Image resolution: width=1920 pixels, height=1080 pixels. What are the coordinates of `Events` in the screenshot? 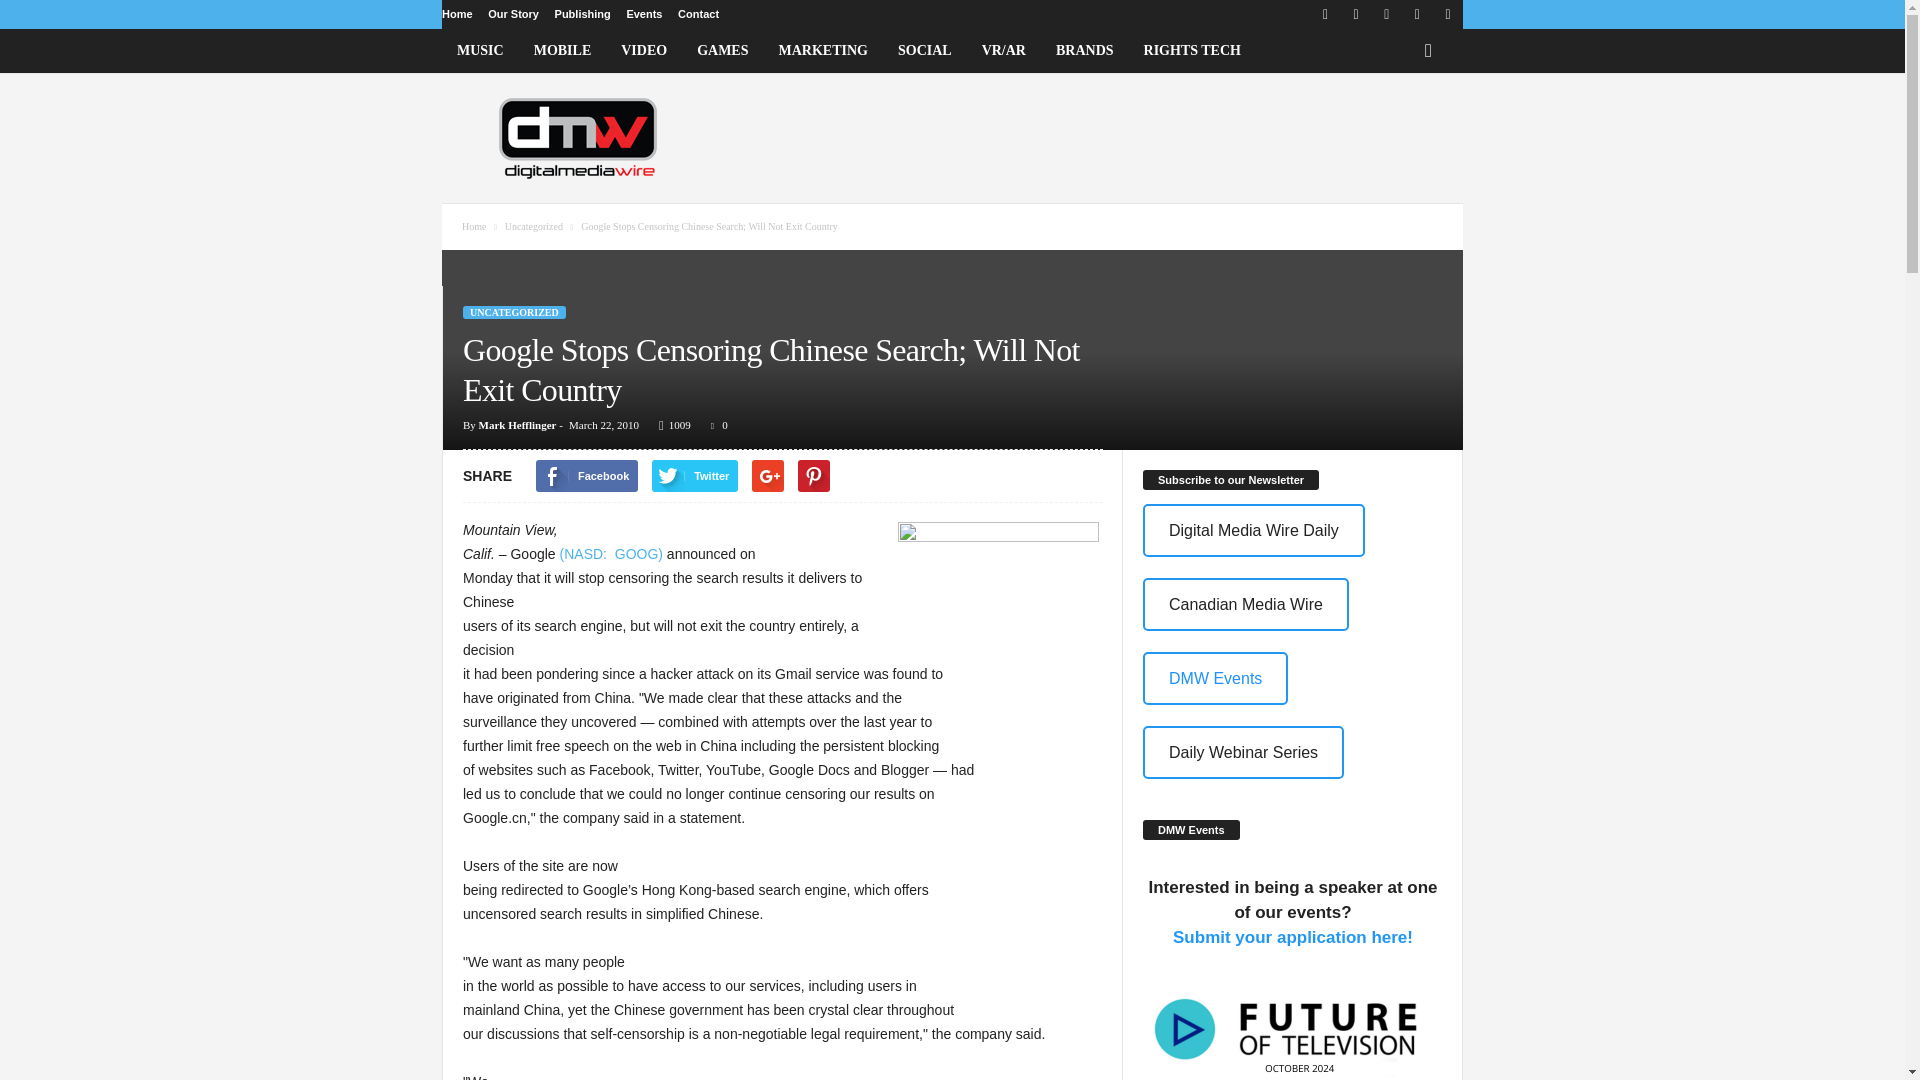 It's located at (644, 14).